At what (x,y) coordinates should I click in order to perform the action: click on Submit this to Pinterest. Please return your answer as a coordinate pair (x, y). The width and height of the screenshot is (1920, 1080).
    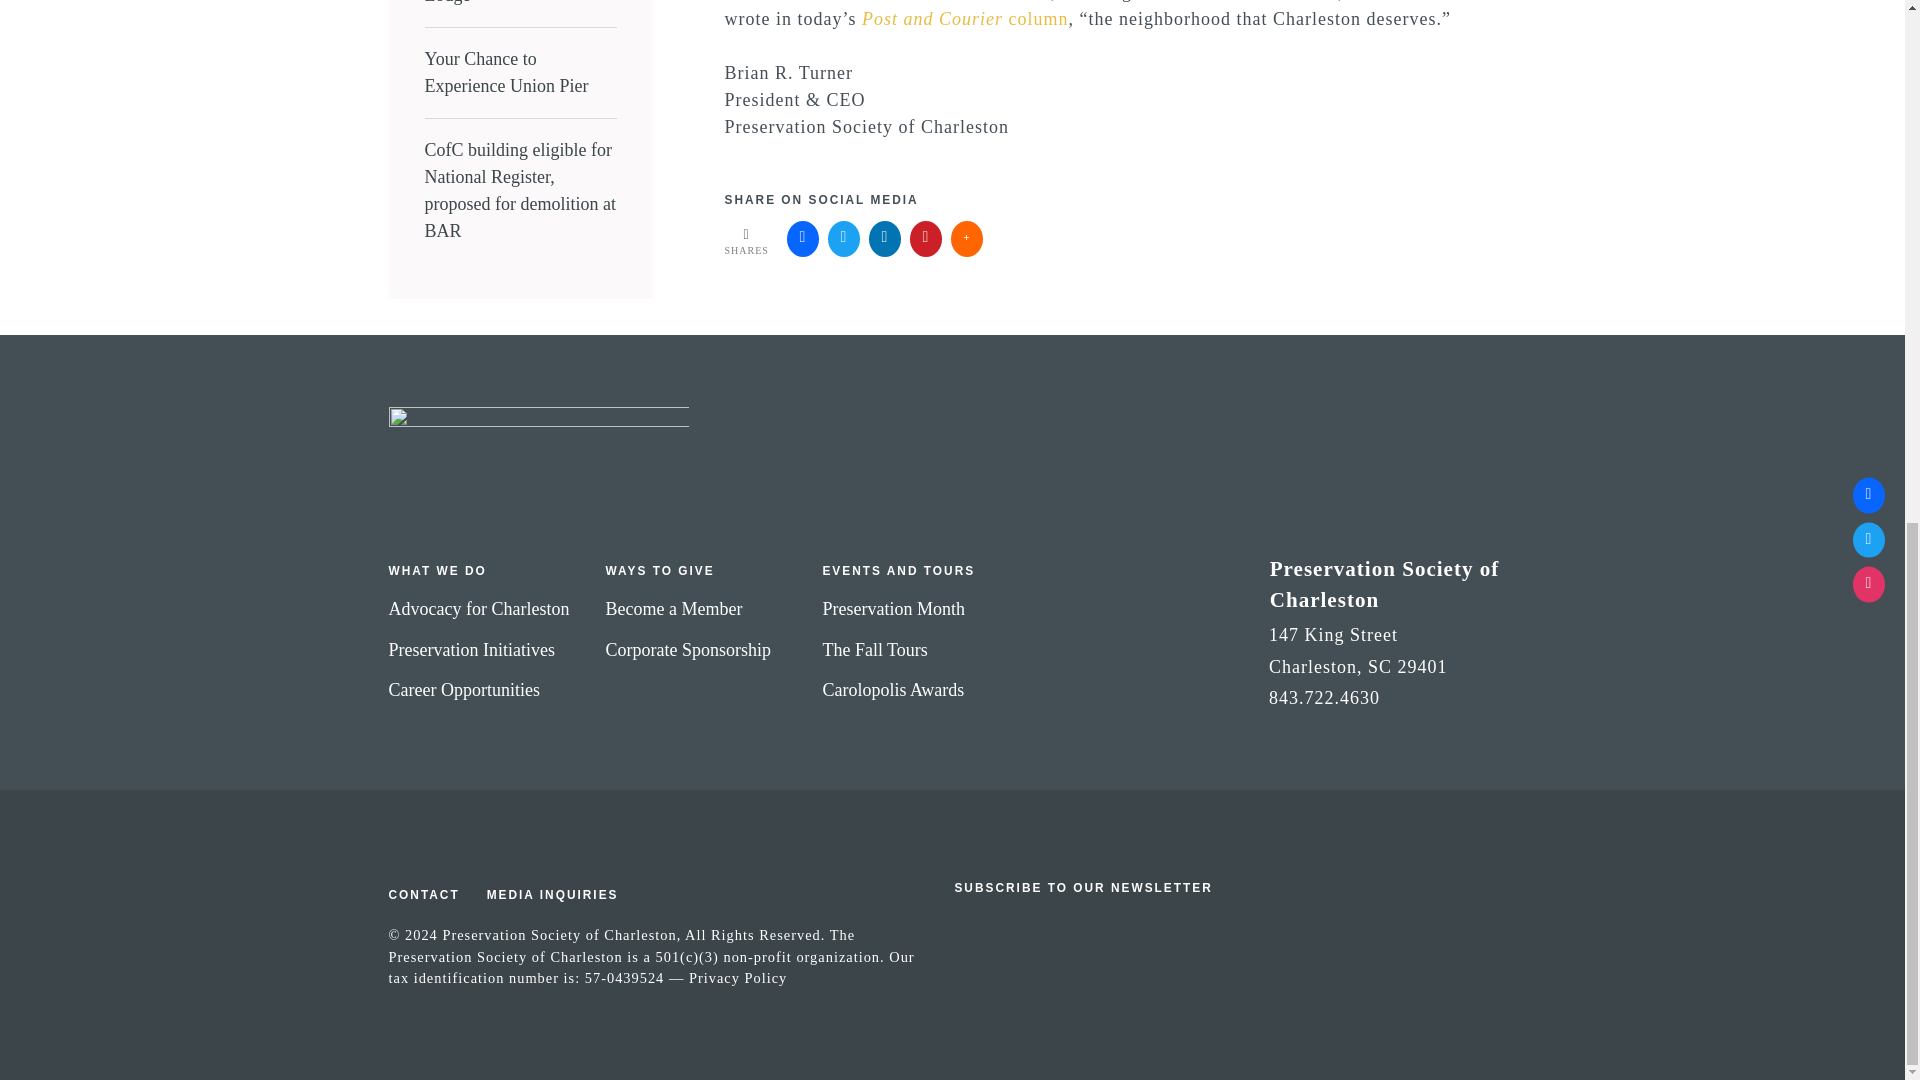
    Looking at the image, I should click on (926, 239).